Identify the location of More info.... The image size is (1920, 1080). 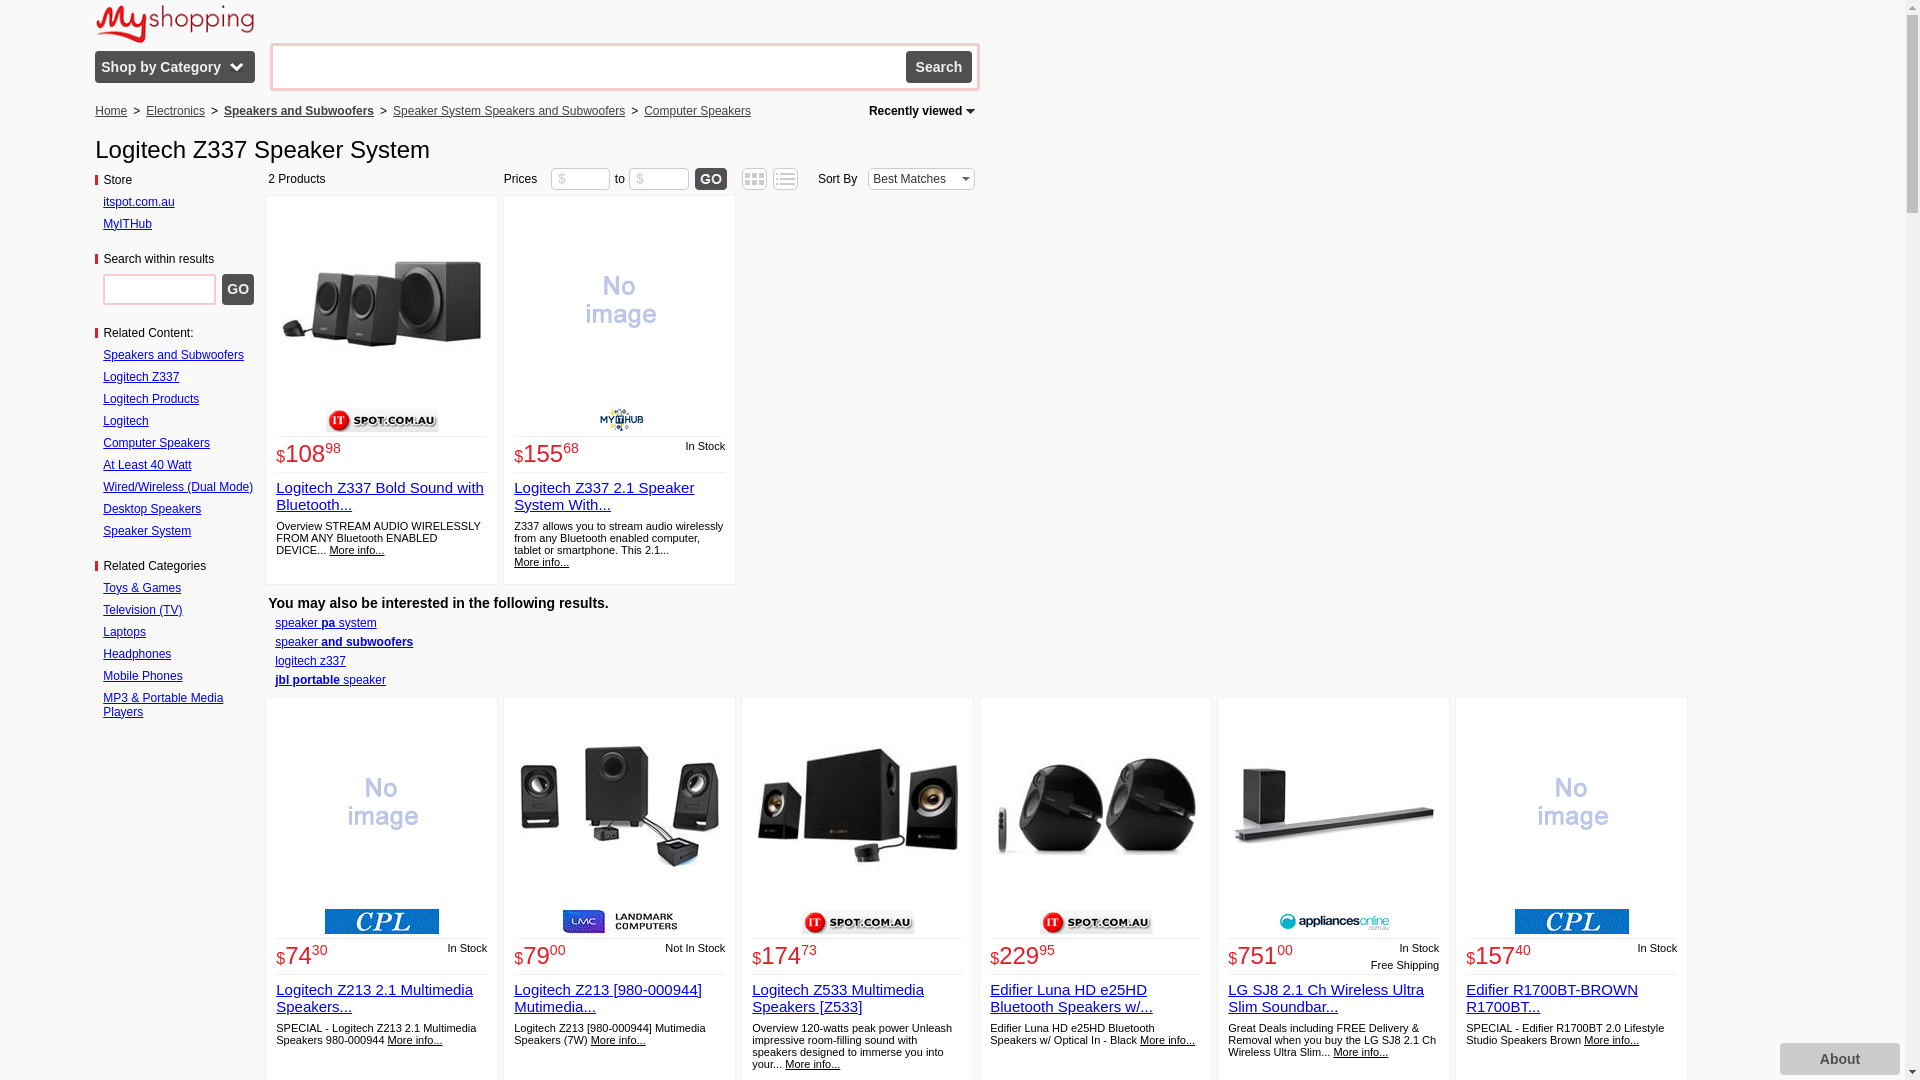
(1612, 1040).